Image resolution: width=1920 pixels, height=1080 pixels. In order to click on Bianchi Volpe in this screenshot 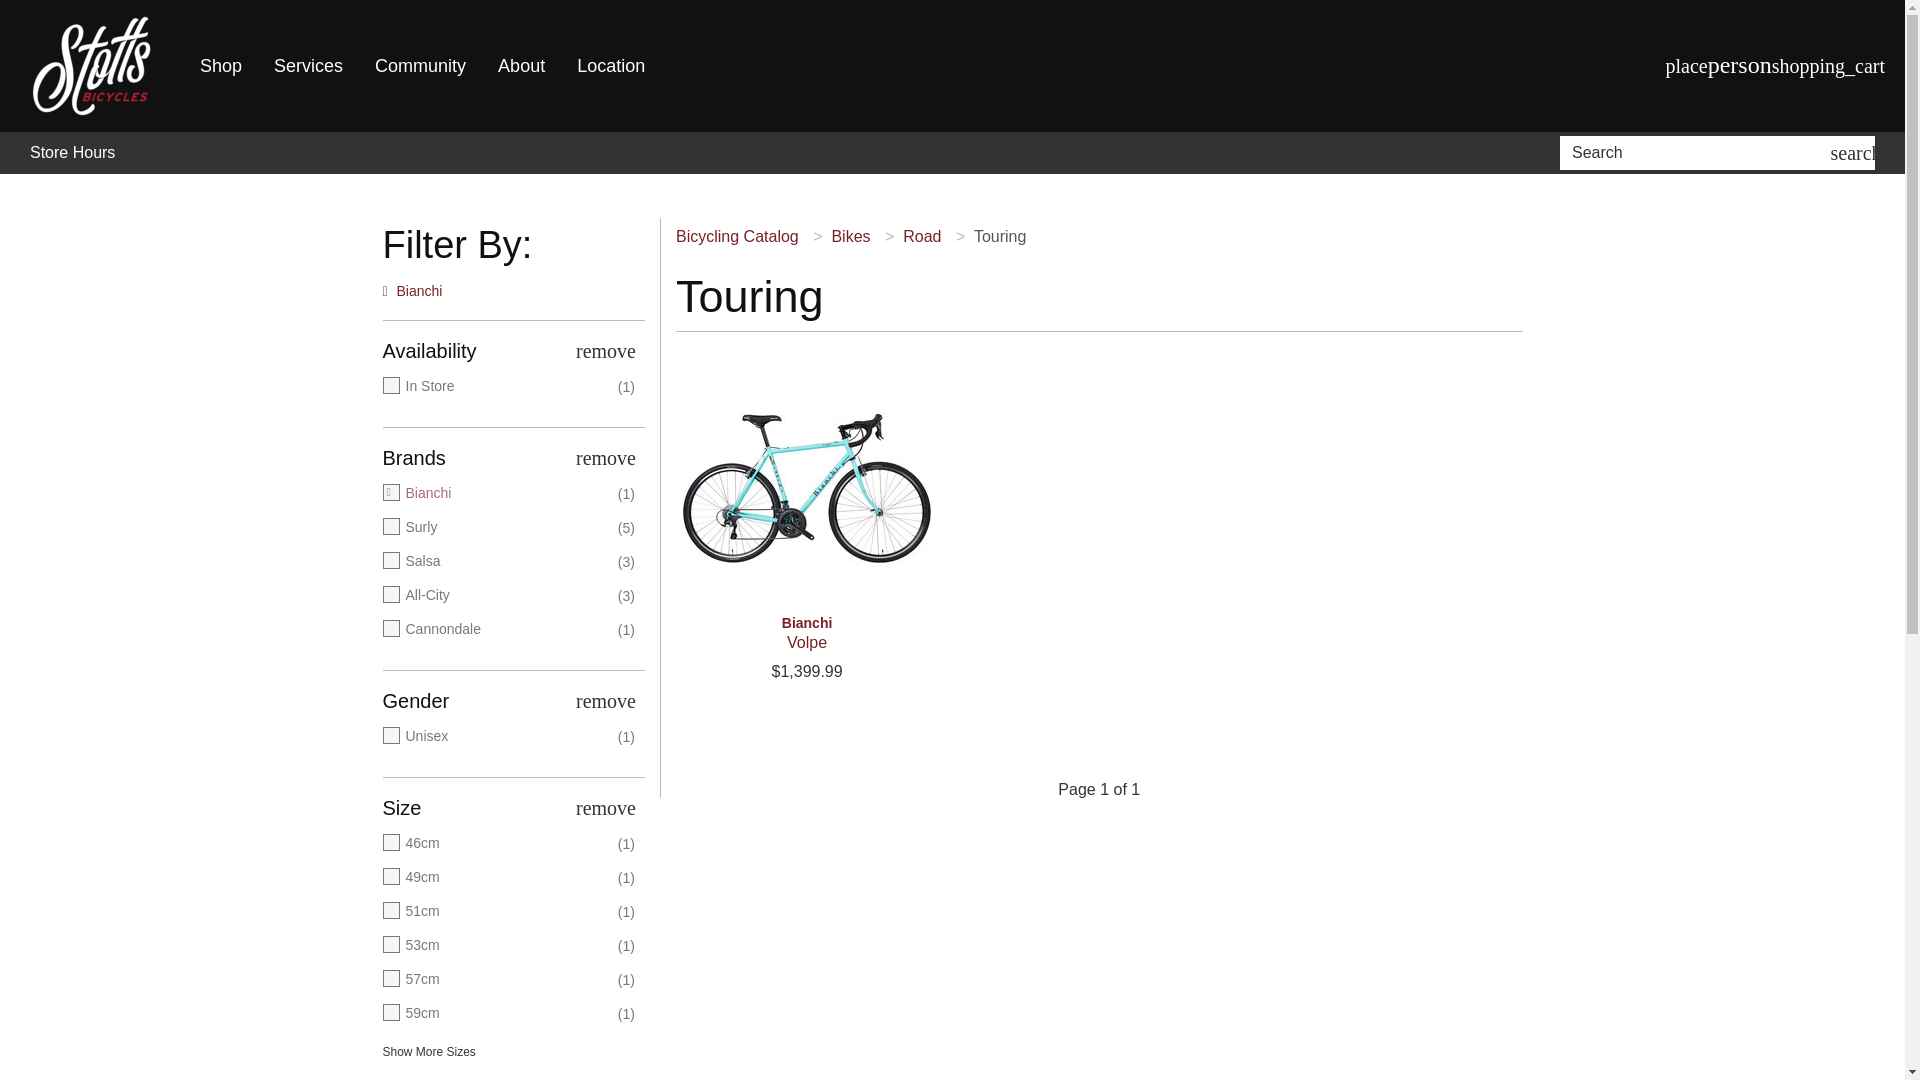, I will do `click(806, 488)`.